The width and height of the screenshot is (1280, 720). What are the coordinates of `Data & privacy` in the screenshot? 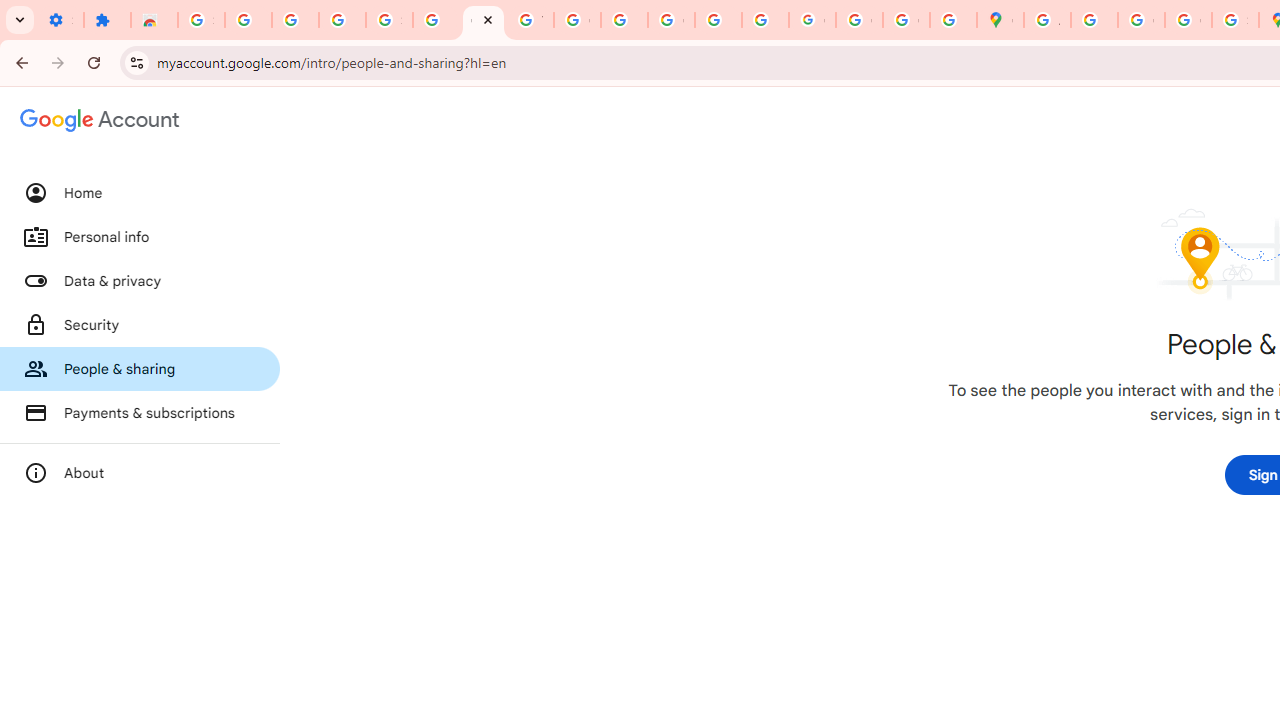 It's located at (140, 281).